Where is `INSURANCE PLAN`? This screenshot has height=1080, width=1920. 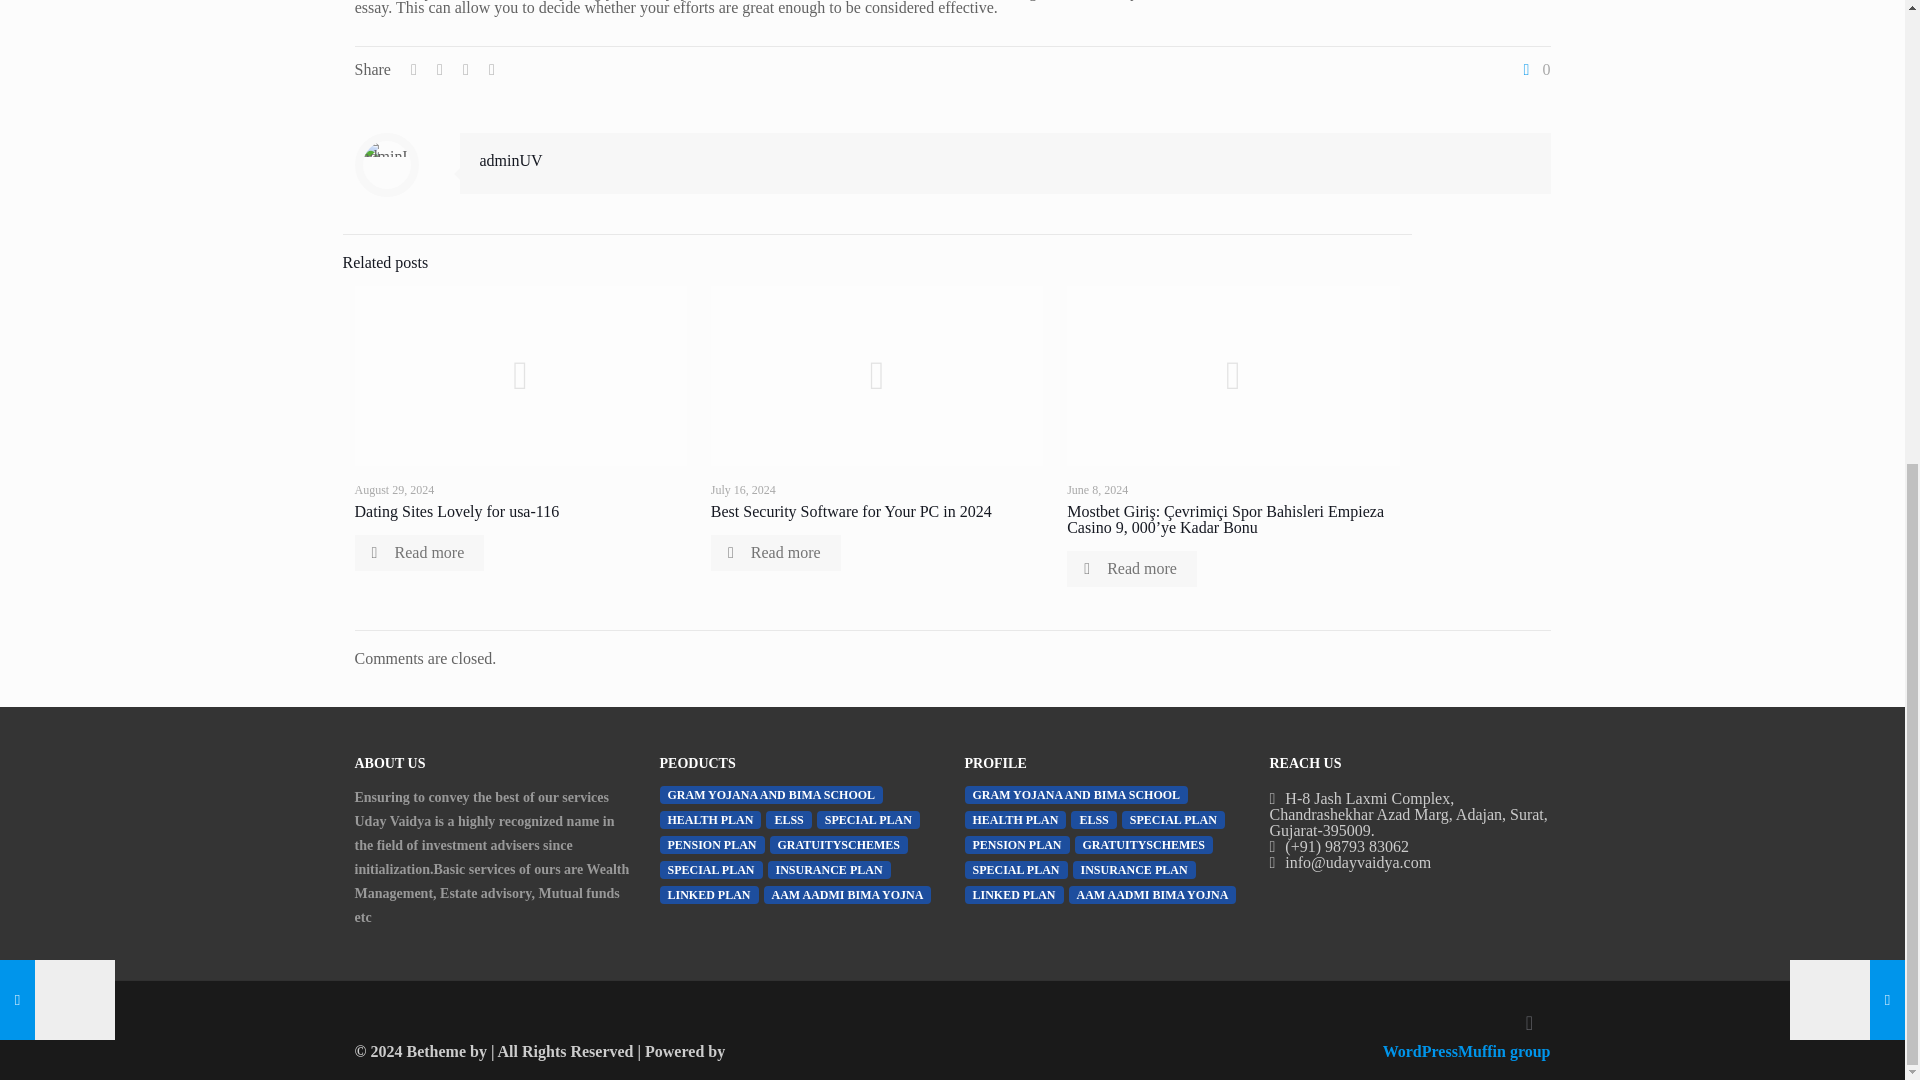
INSURANCE PLAN is located at coordinates (829, 870).